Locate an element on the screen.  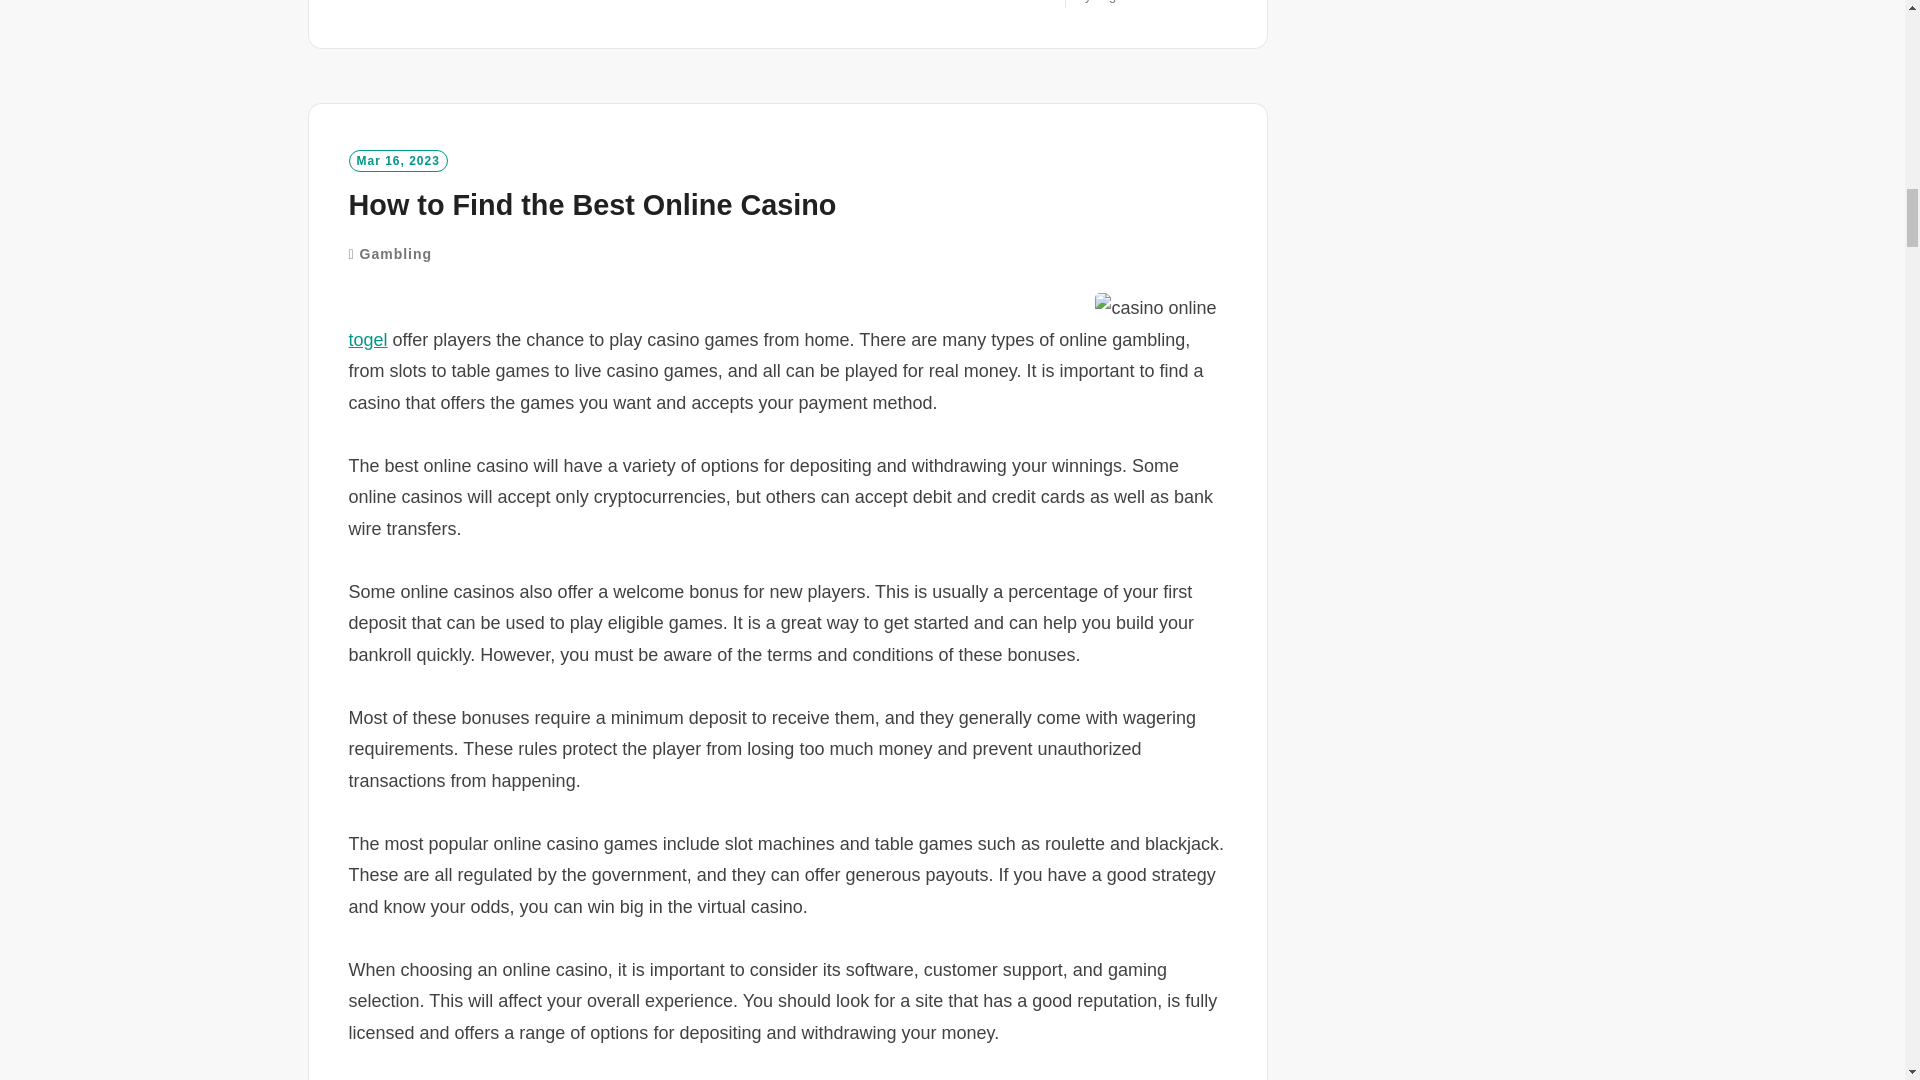
How to Find the Best Online Casino is located at coordinates (367, 340).